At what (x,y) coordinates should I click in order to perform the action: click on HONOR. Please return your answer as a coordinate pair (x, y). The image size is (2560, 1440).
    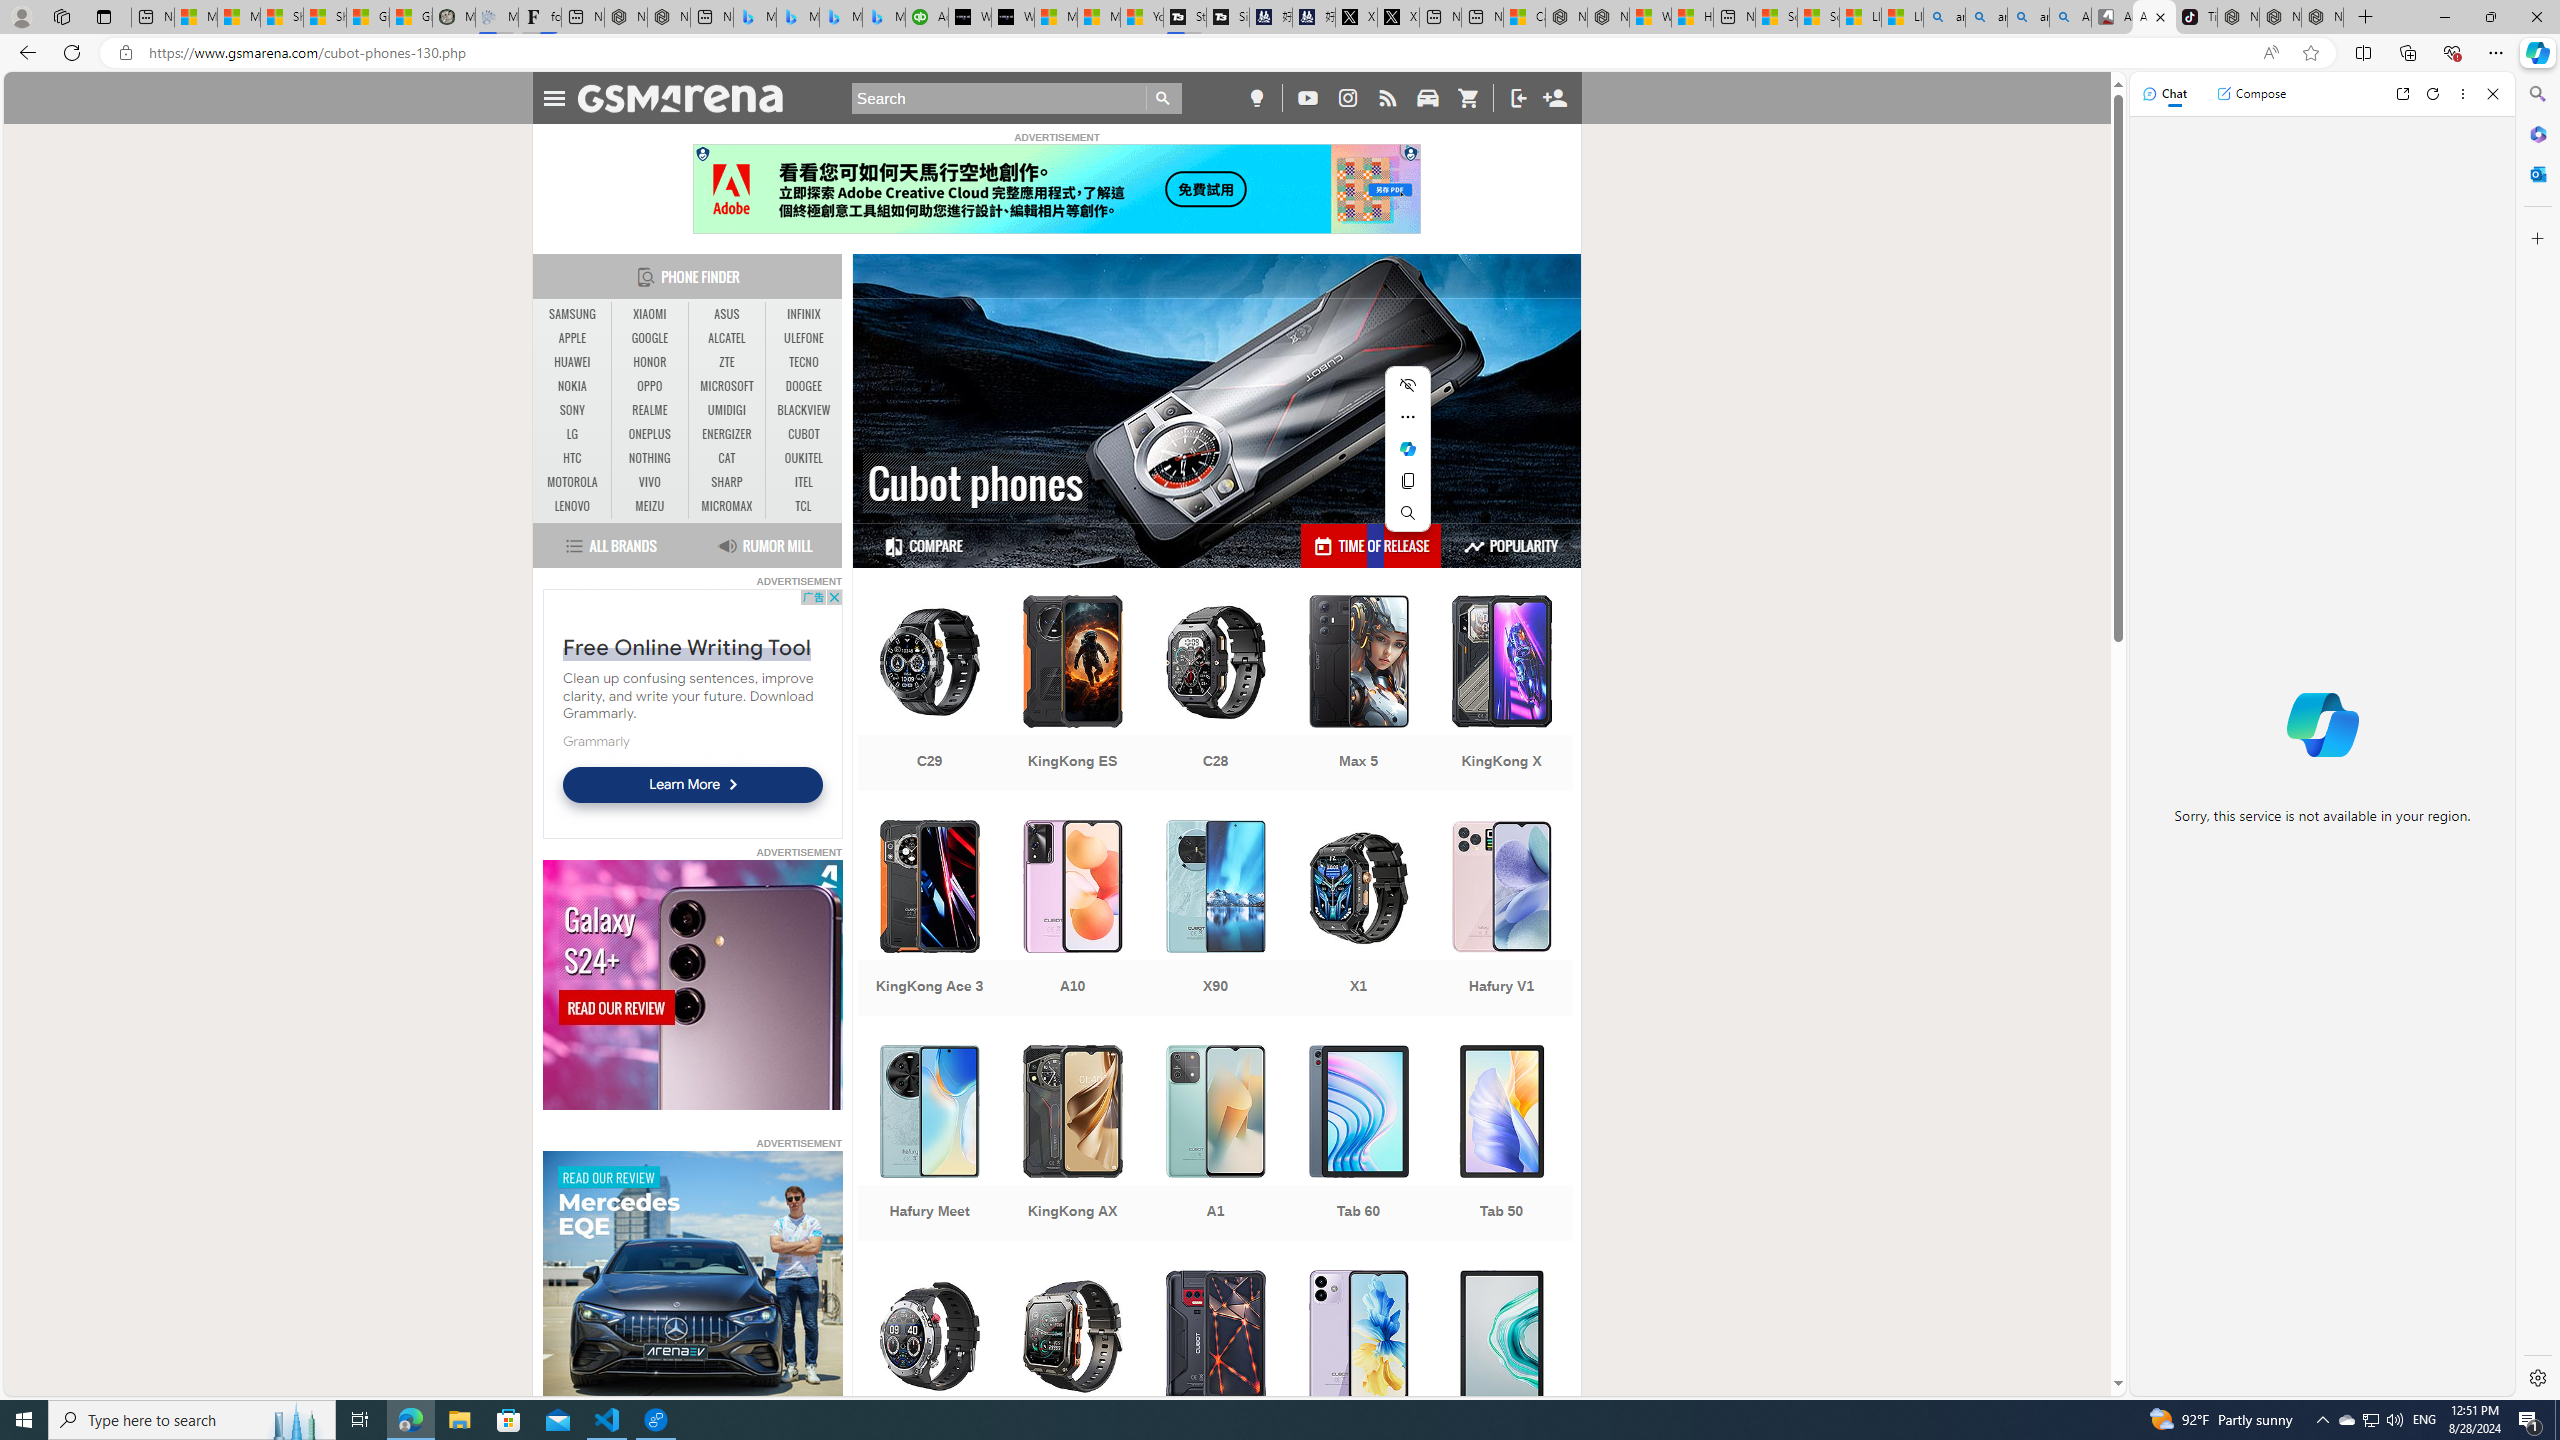
    Looking at the image, I should click on (650, 362).